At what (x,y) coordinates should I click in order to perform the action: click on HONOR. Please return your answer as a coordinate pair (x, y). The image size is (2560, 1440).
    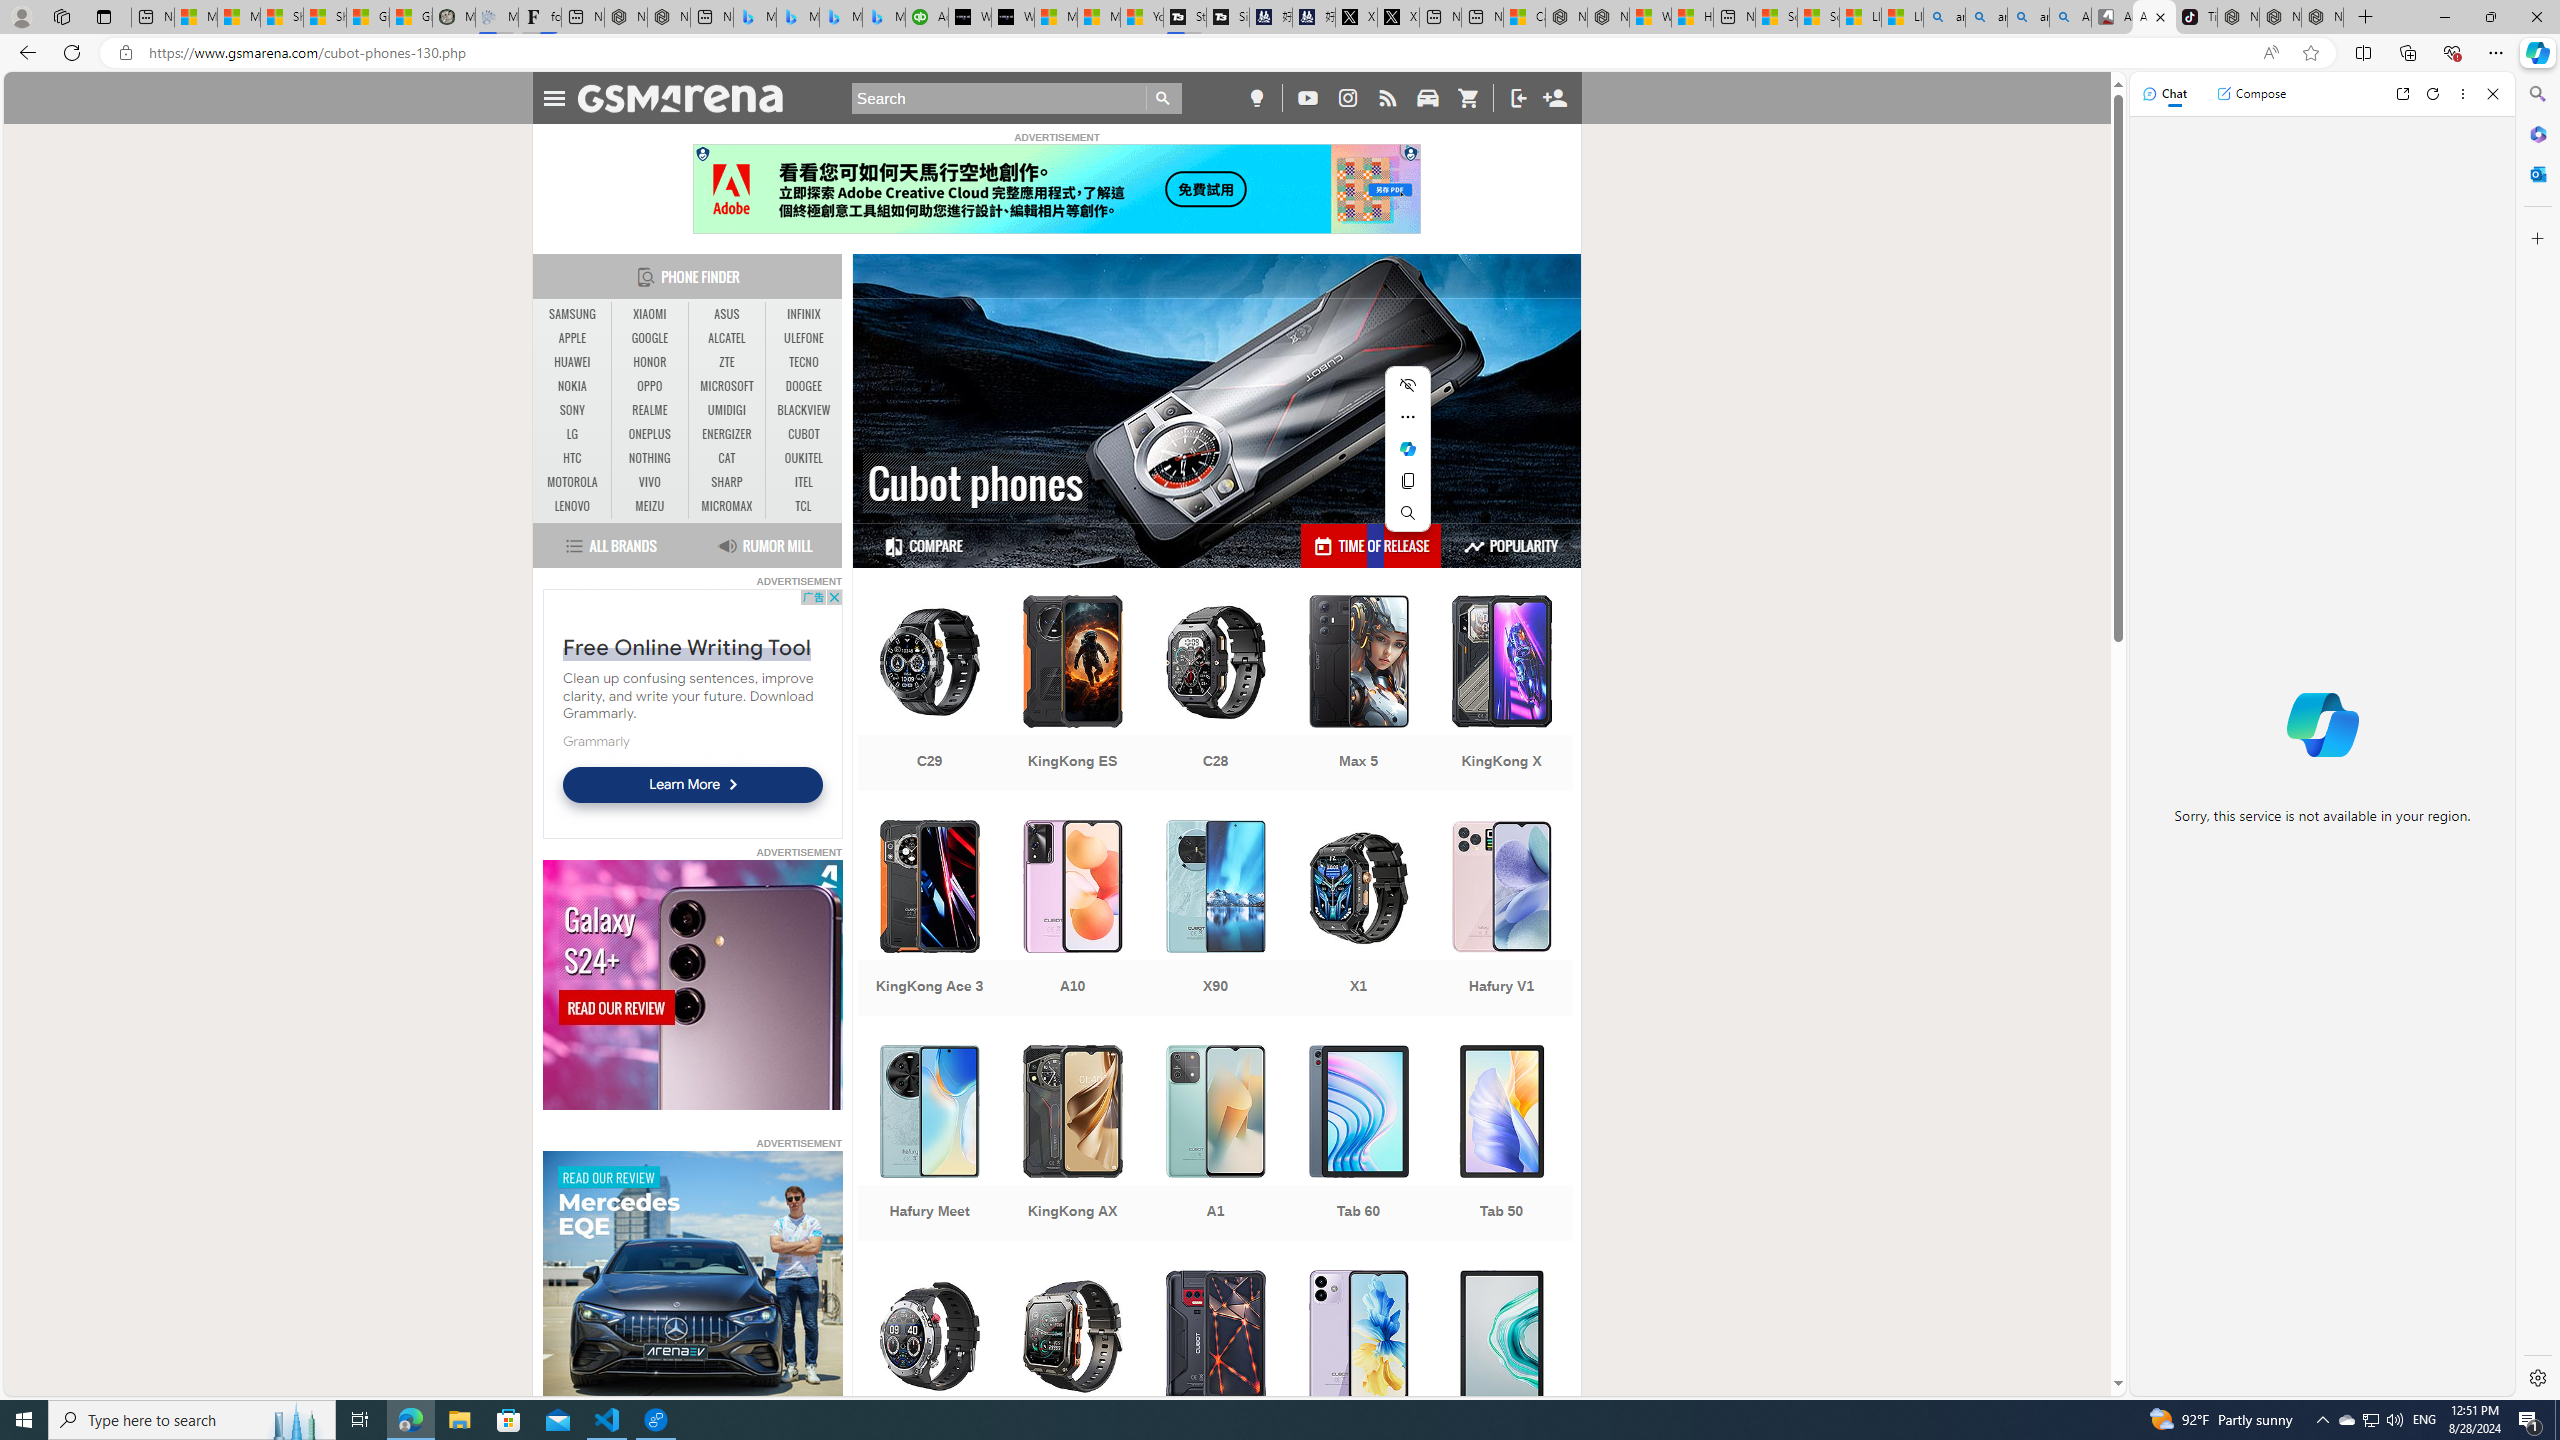
    Looking at the image, I should click on (650, 362).